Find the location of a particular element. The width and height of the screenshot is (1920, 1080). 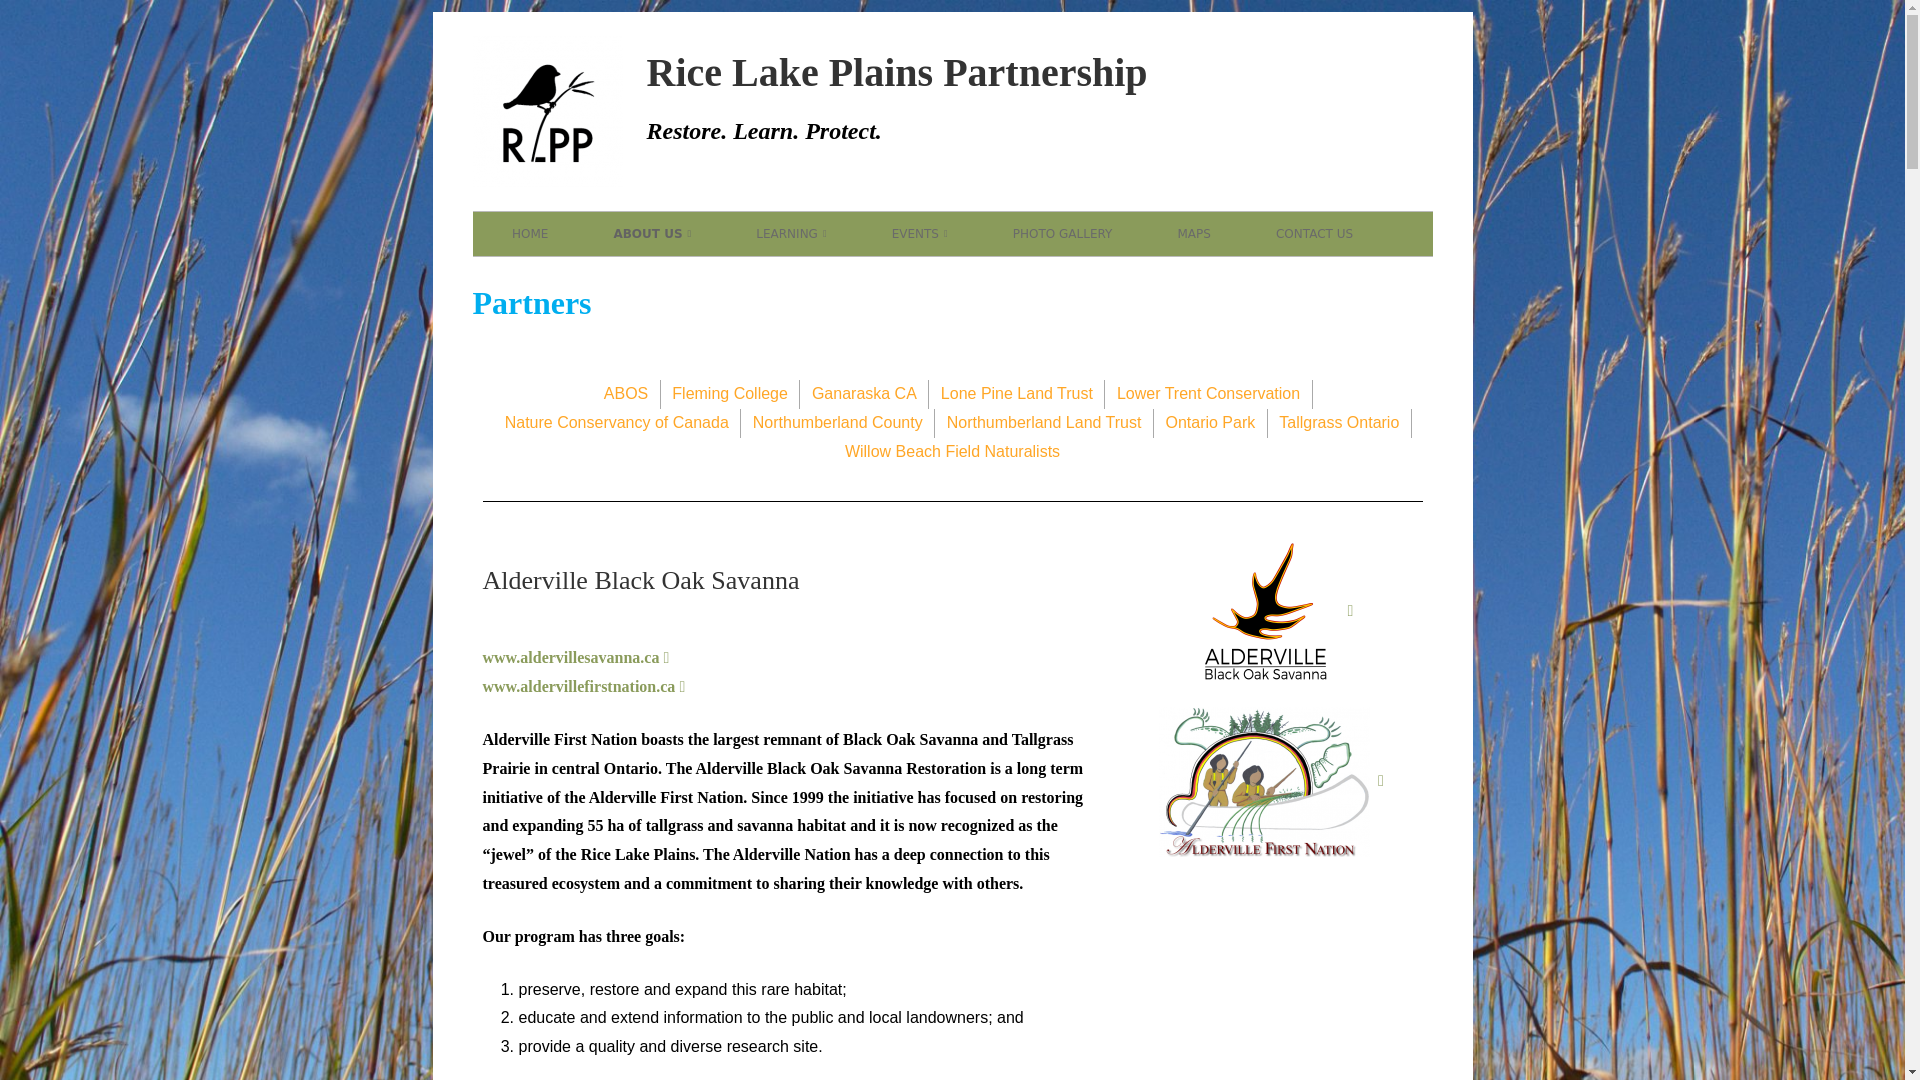

EVENTS is located at coordinates (920, 233).